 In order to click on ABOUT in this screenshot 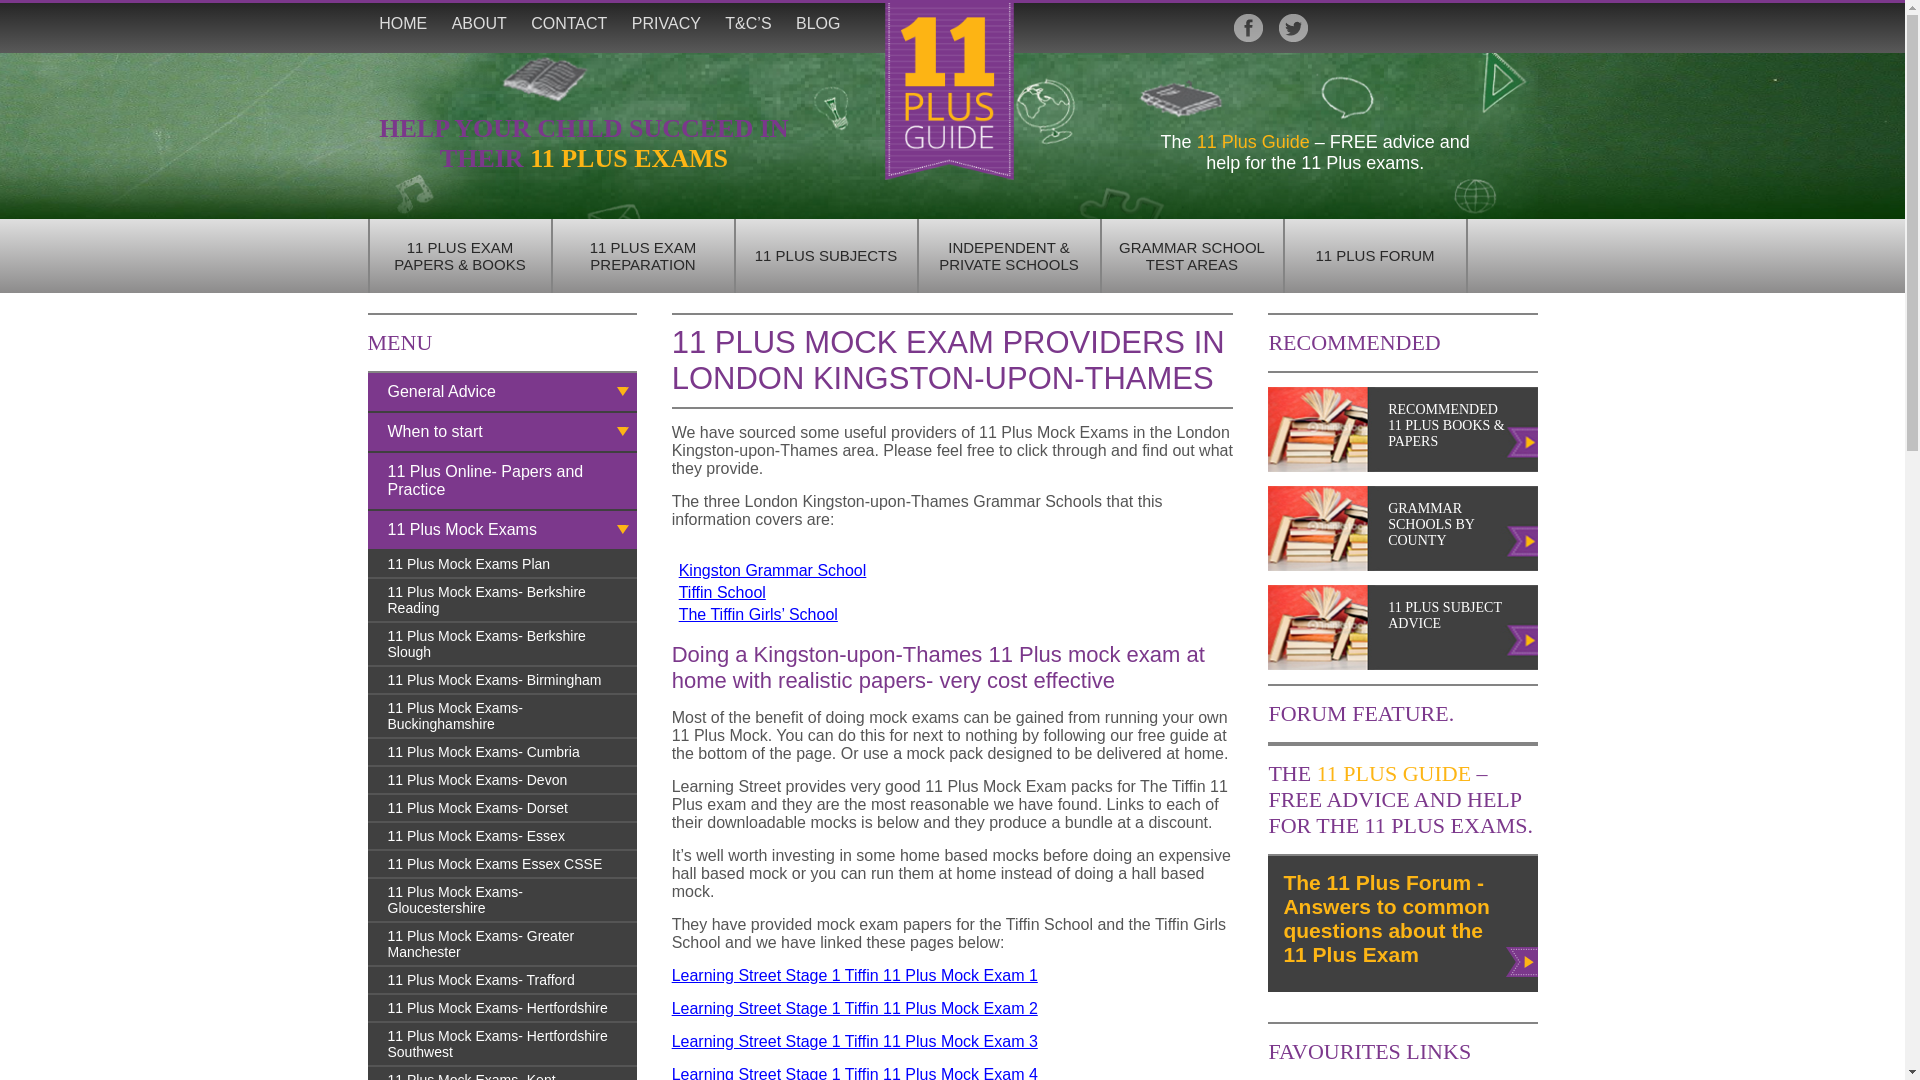, I will do `click(479, 24)`.